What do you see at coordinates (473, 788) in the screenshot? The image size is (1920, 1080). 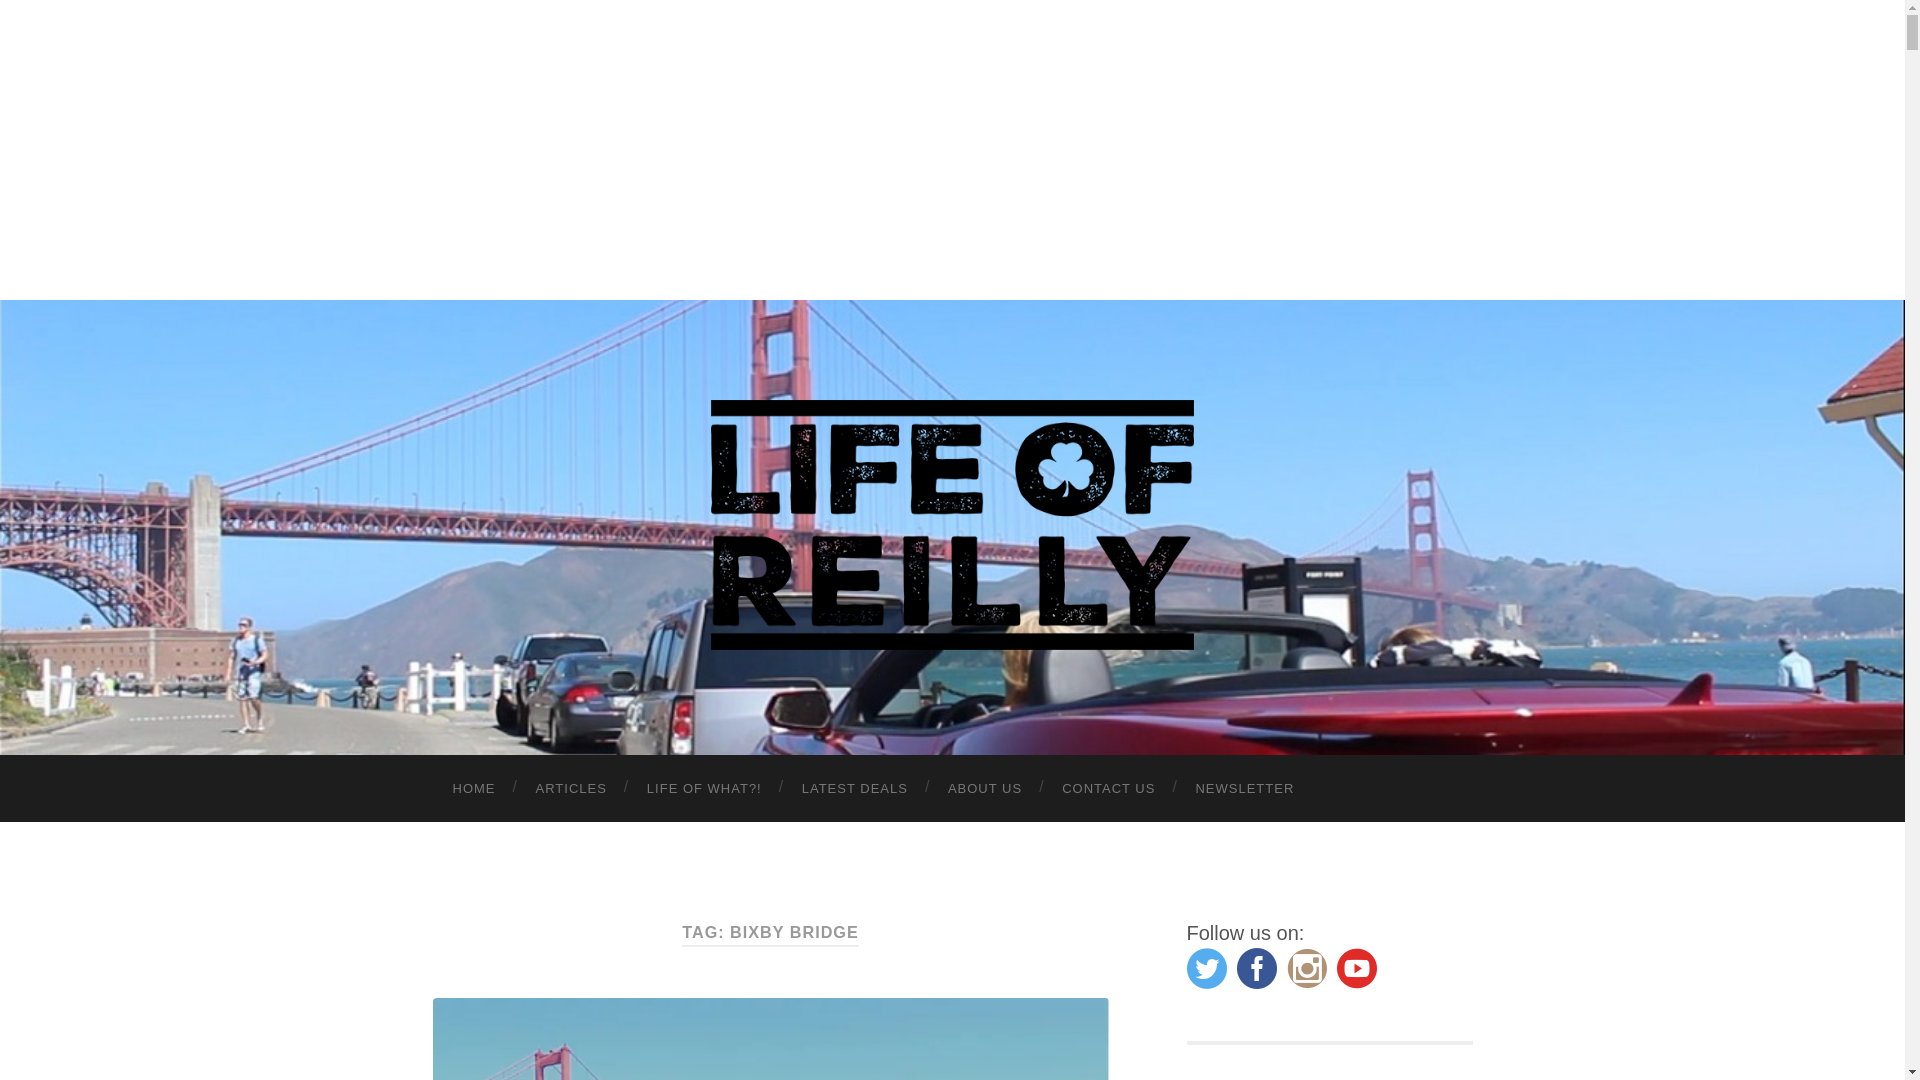 I see `HOME` at bounding box center [473, 788].